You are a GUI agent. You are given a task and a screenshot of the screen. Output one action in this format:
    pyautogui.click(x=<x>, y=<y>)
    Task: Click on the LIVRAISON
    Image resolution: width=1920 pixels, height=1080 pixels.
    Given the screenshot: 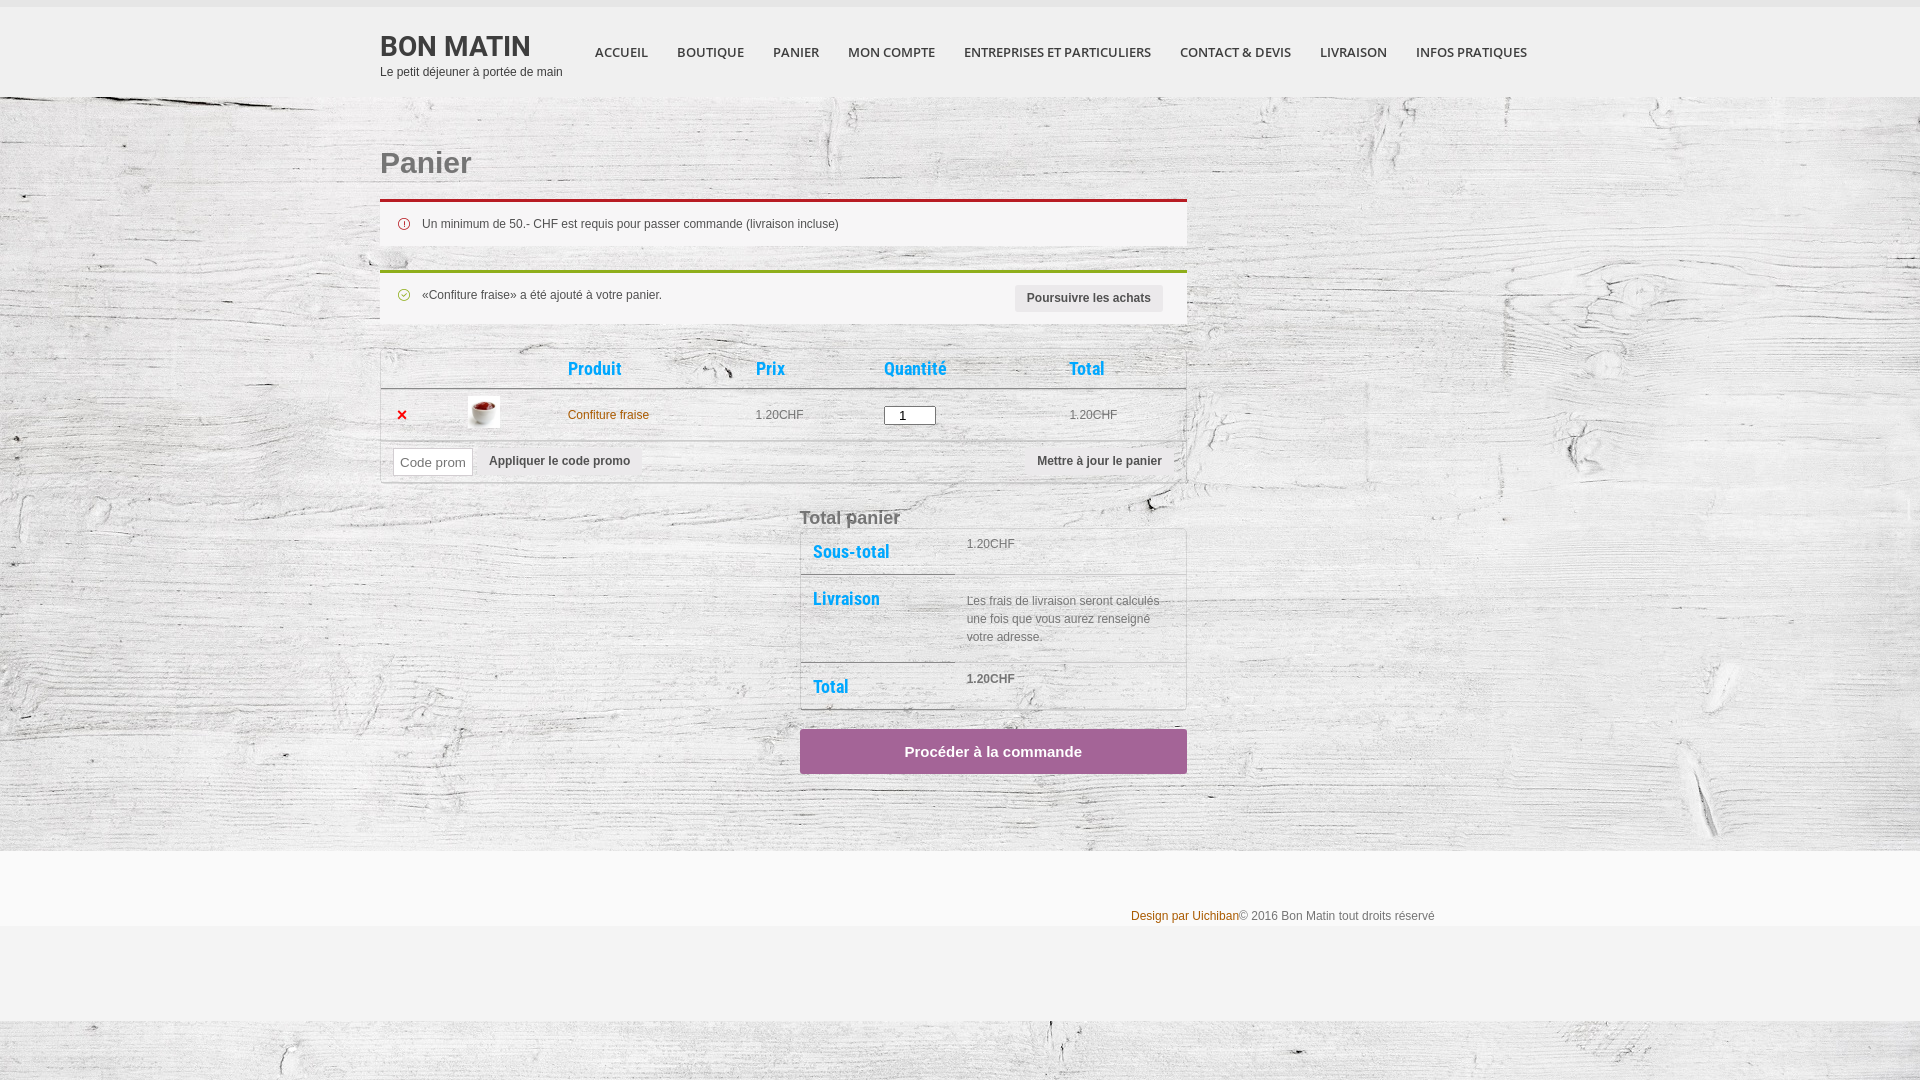 What is the action you would take?
    pyautogui.click(x=1354, y=52)
    